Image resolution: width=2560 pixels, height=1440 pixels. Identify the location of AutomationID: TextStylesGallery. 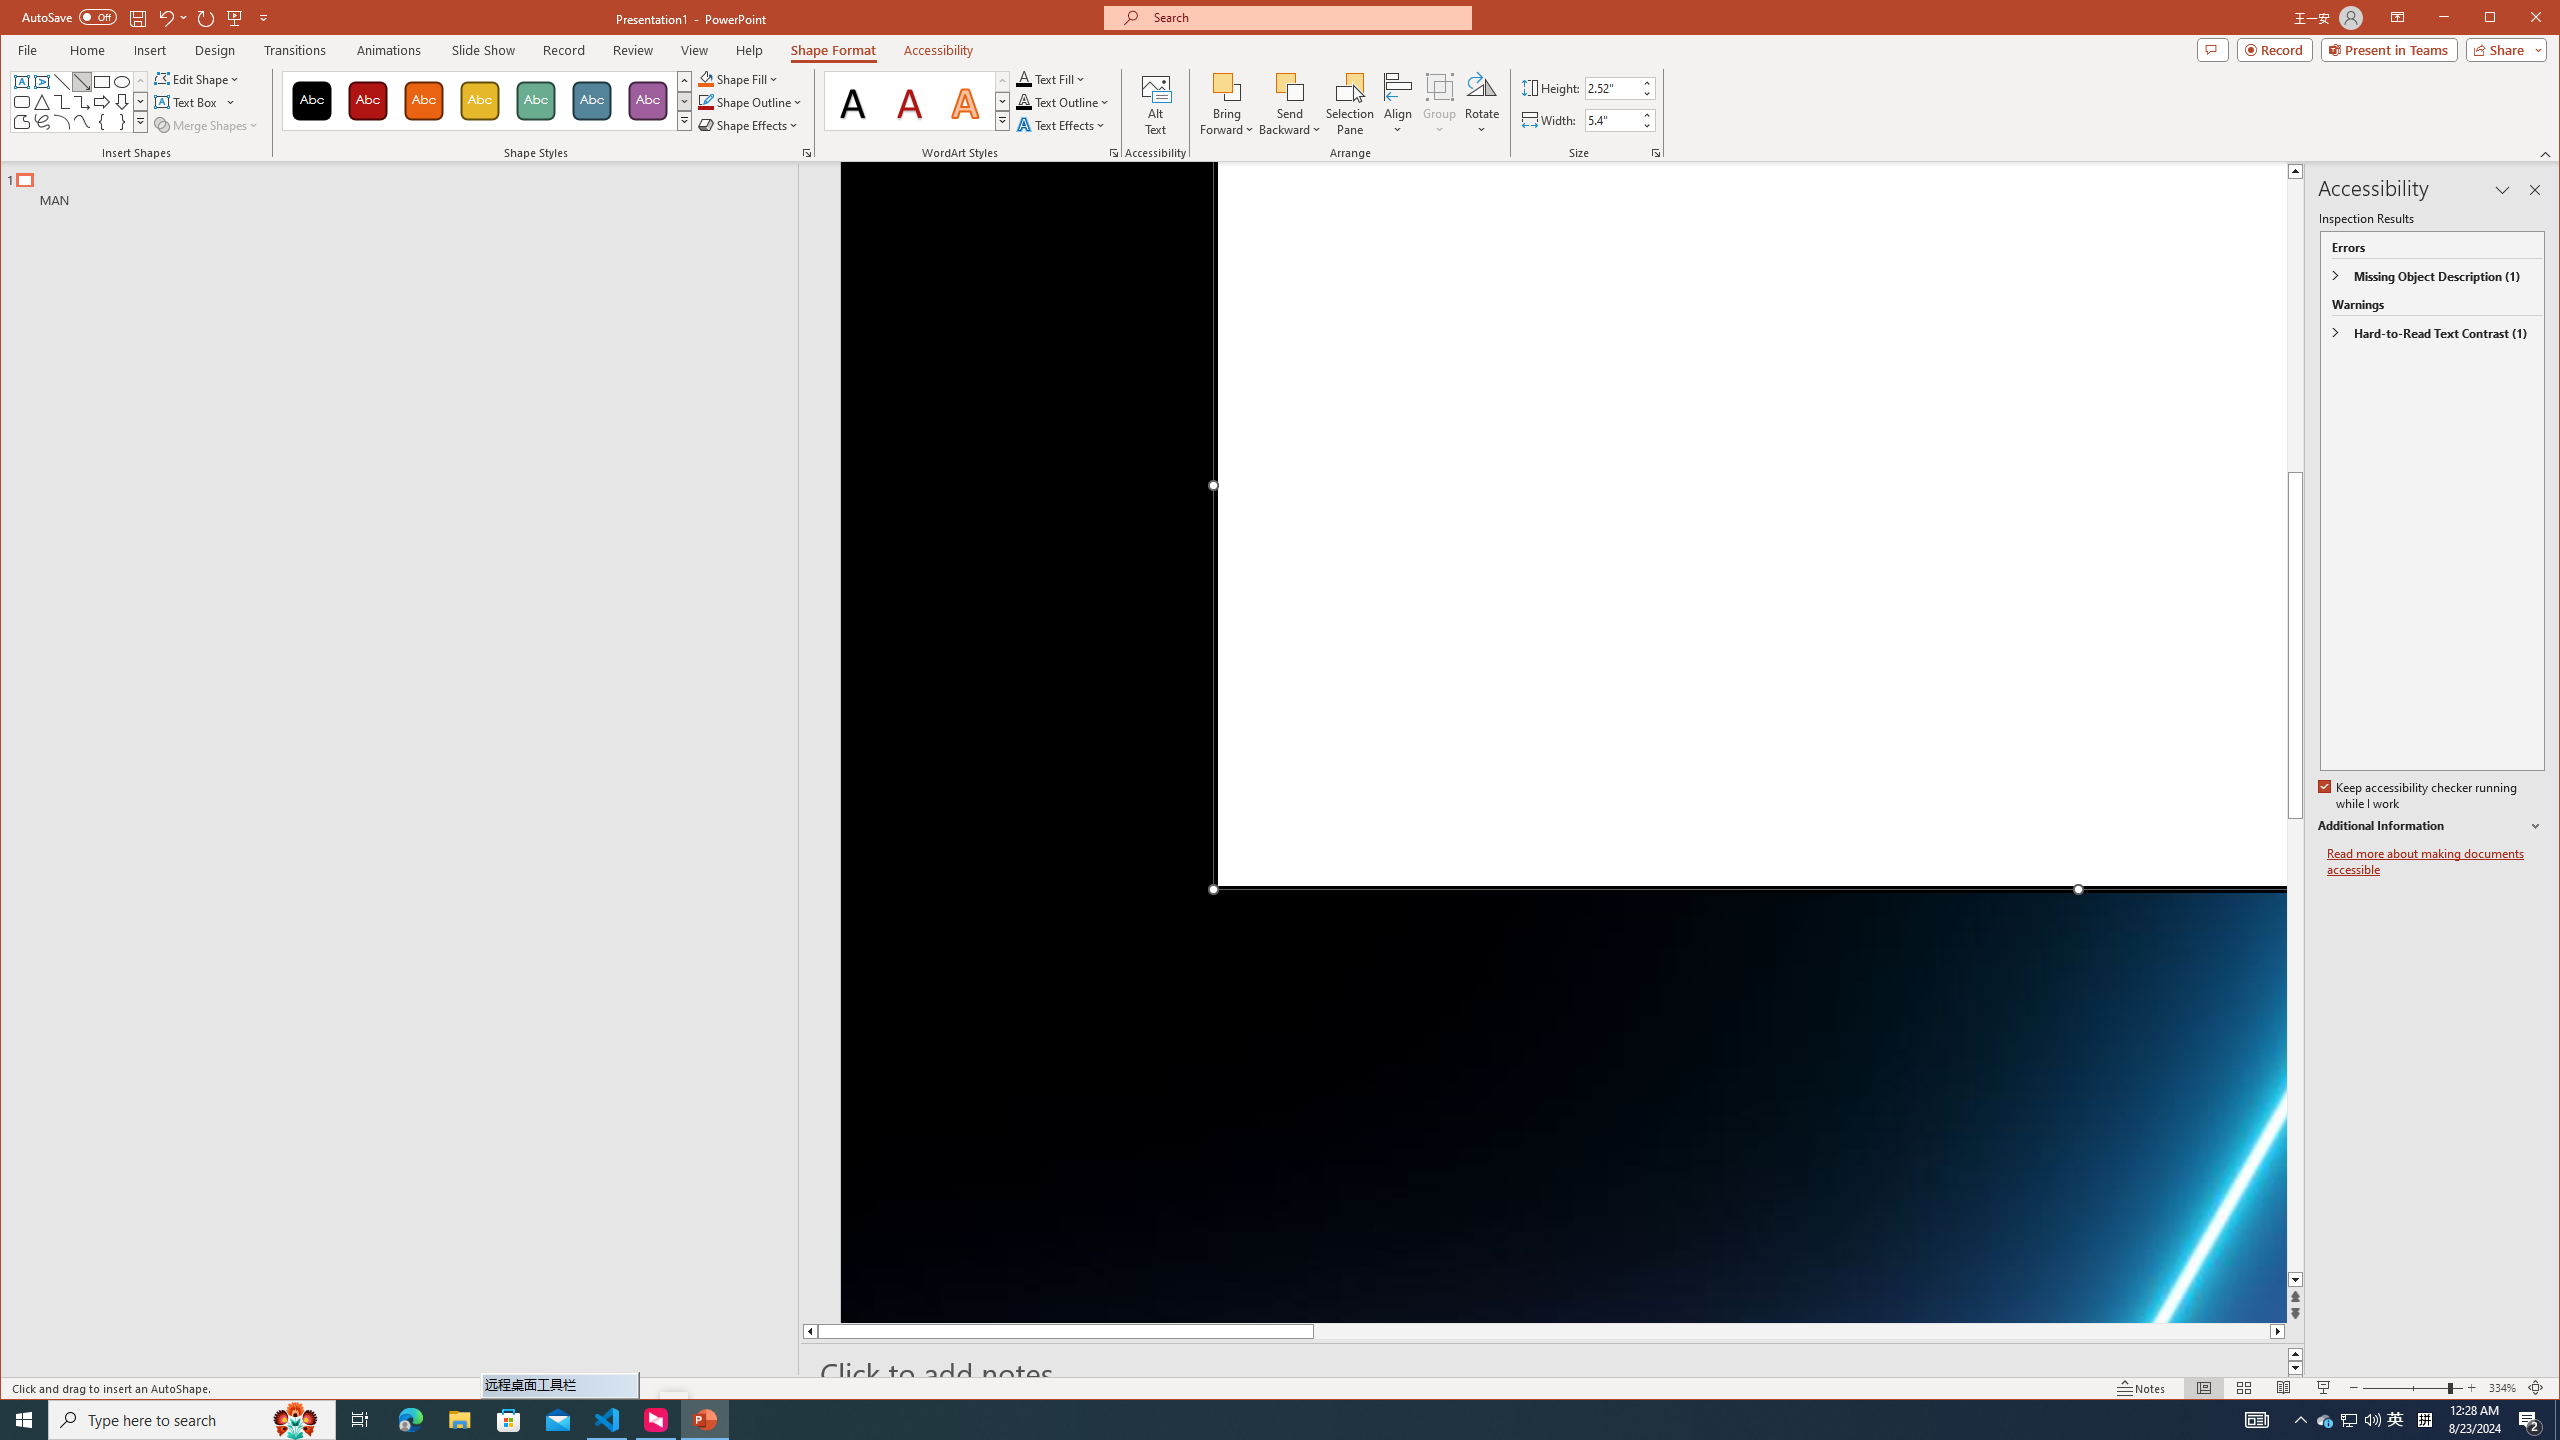
(917, 100).